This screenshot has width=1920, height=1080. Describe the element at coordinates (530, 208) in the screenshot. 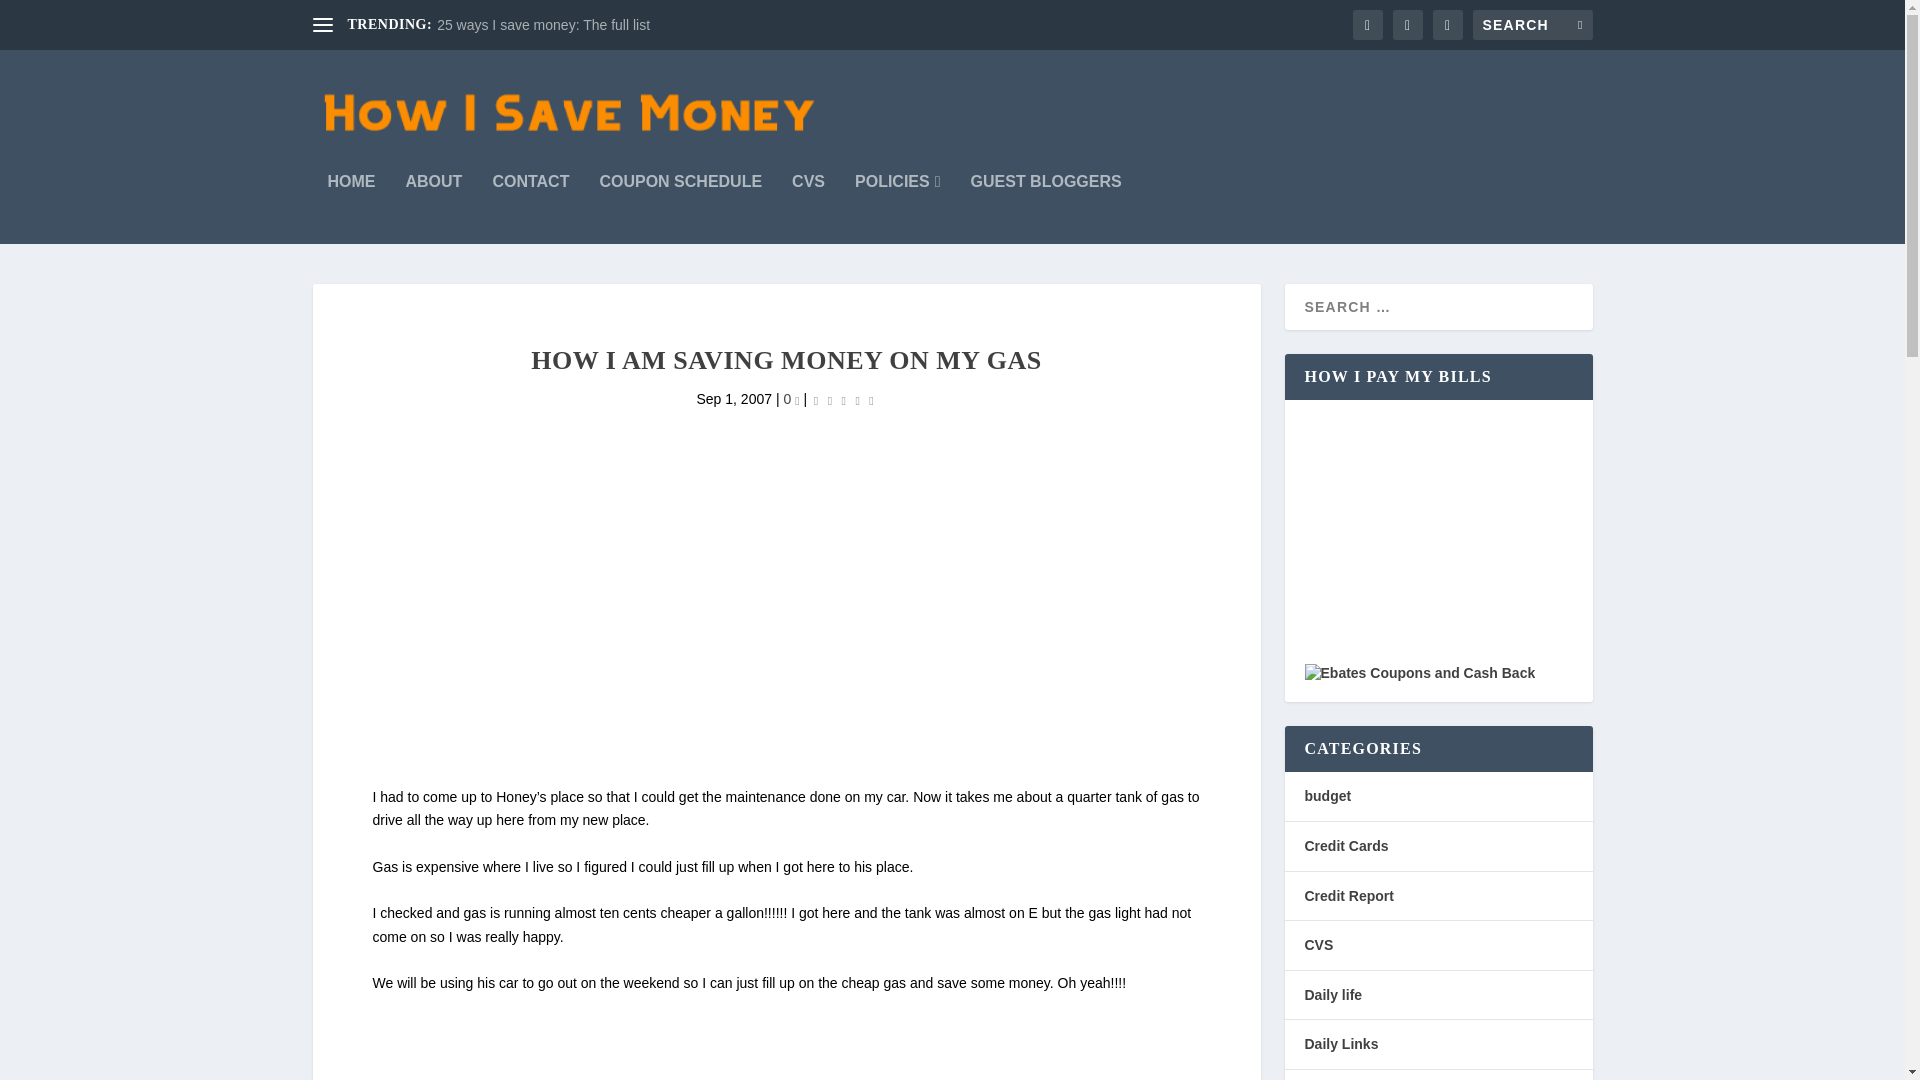

I see `CONTACT` at that location.